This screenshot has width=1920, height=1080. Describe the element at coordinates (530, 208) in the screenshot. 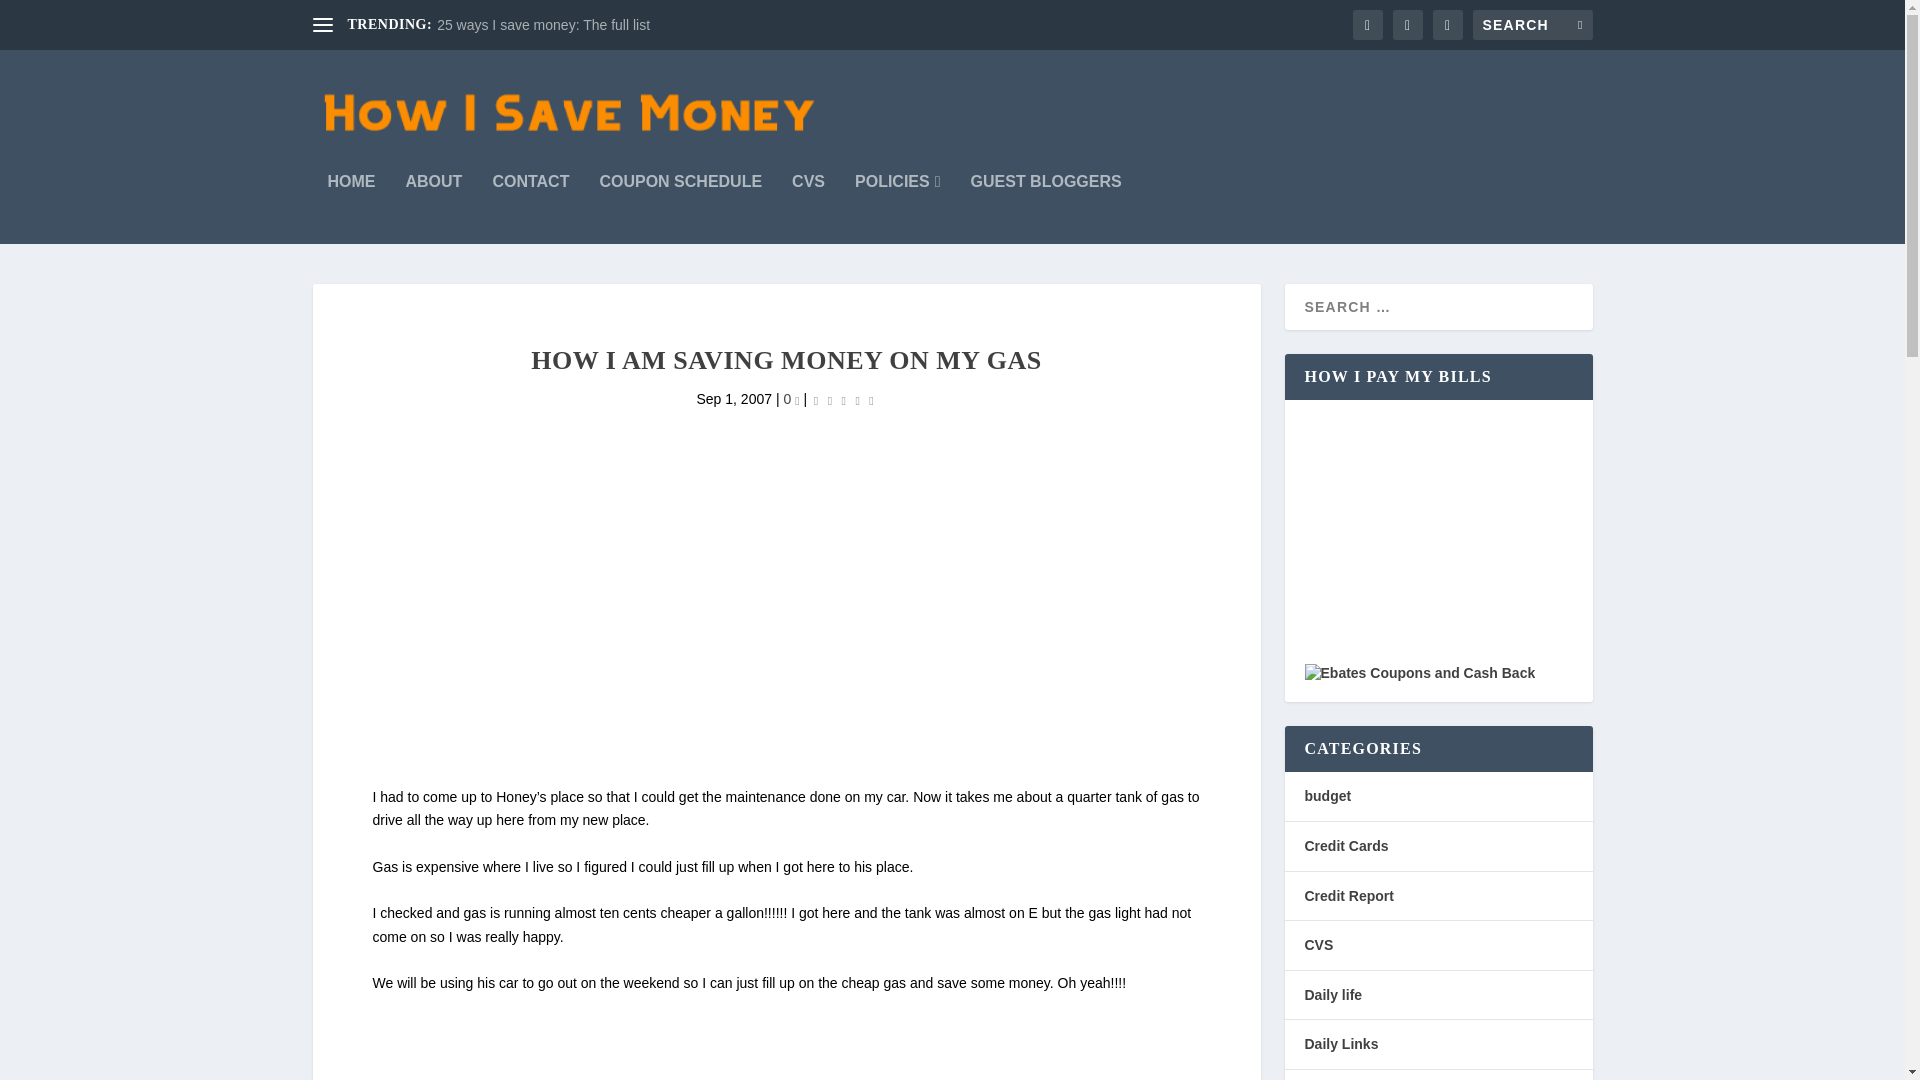

I see `CONTACT` at that location.